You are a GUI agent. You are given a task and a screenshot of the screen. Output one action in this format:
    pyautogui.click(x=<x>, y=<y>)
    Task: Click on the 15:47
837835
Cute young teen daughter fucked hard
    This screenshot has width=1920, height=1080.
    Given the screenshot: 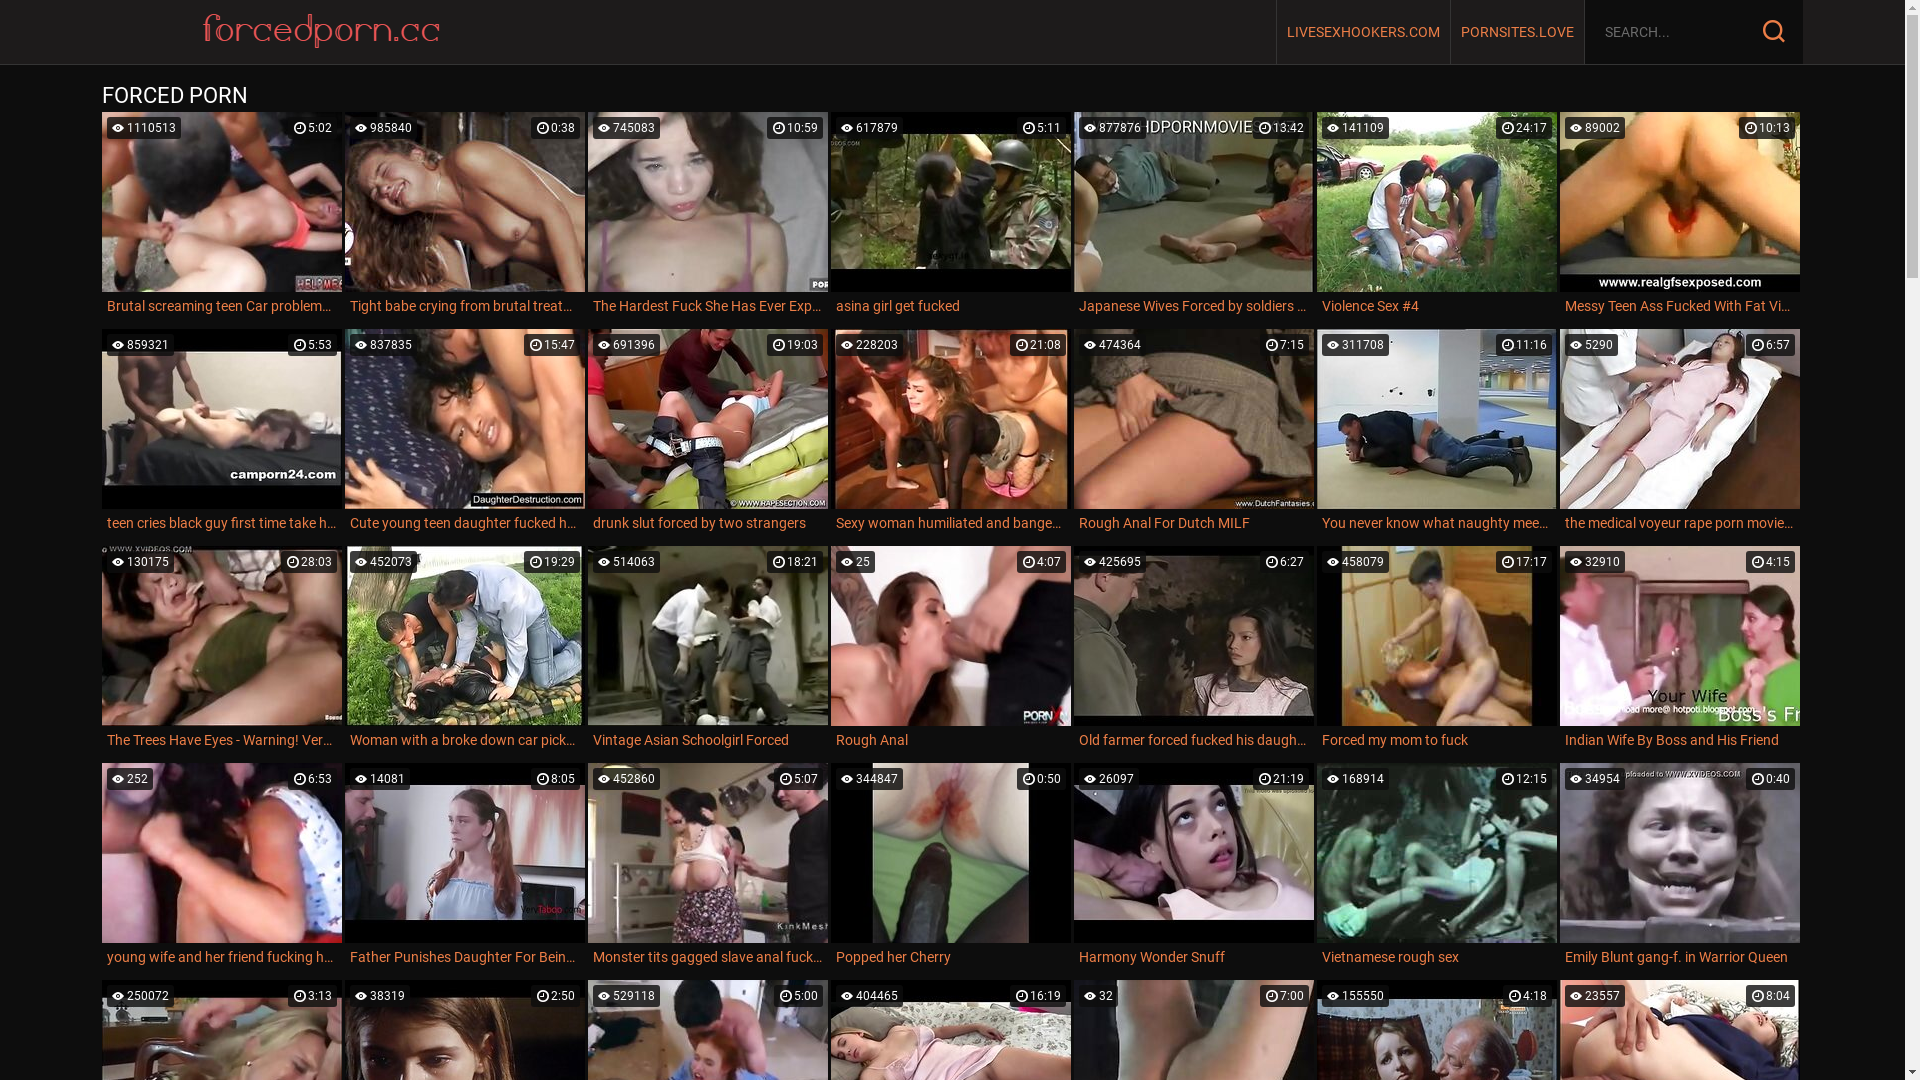 What is the action you would take?
    pyautogui.click(x=465, y=434)
    